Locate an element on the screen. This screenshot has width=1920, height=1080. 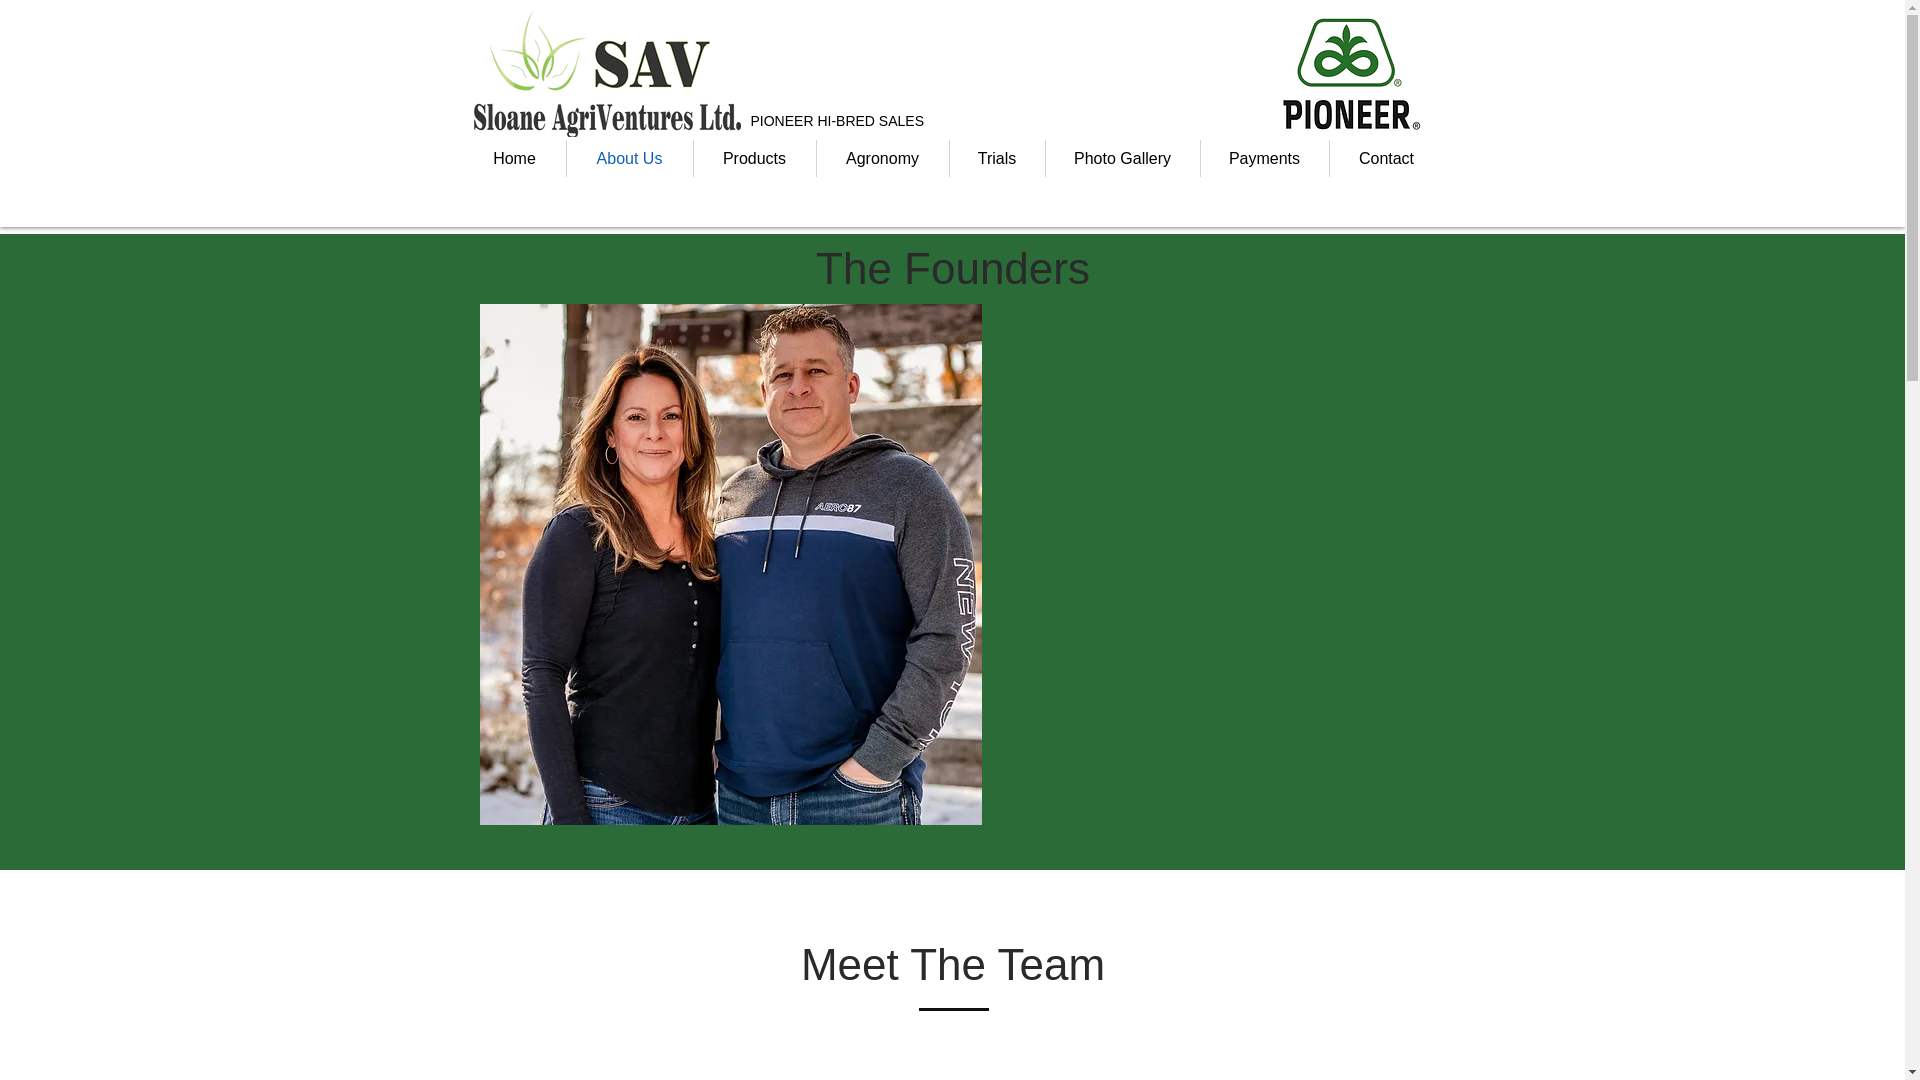
Home is located at coordinates (515, 158).